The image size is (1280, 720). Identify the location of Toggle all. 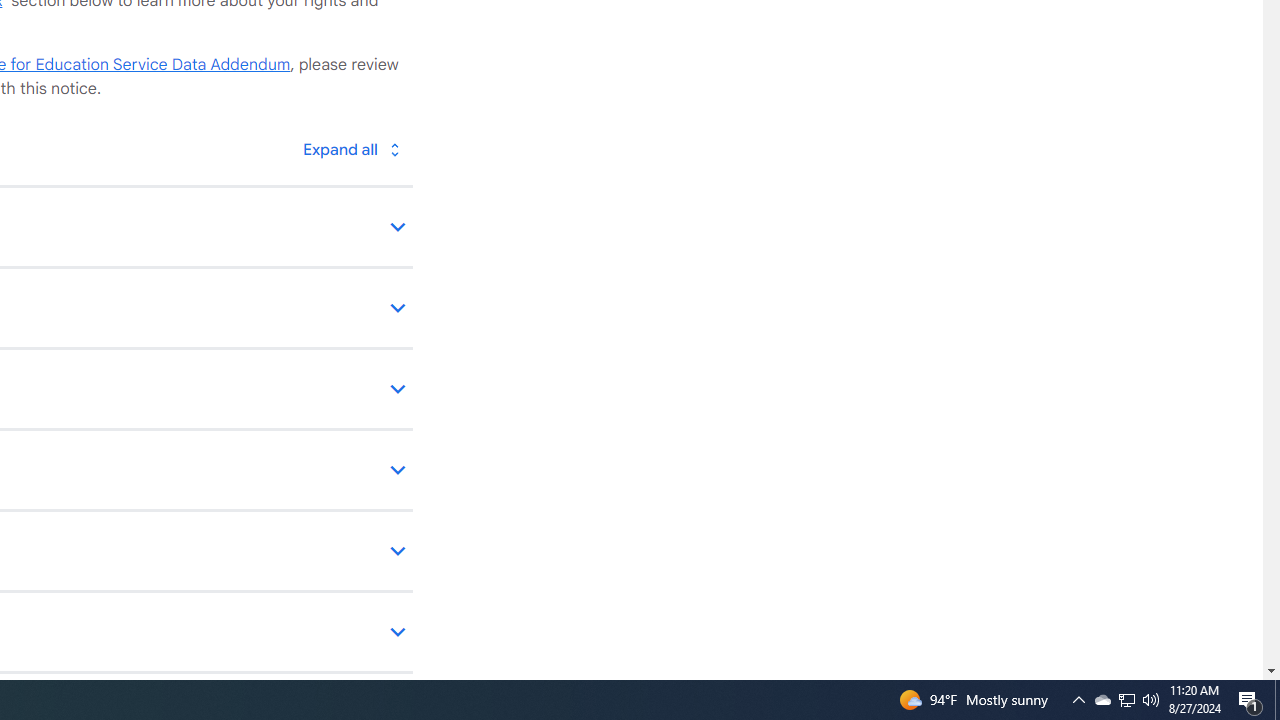
(351, 148).